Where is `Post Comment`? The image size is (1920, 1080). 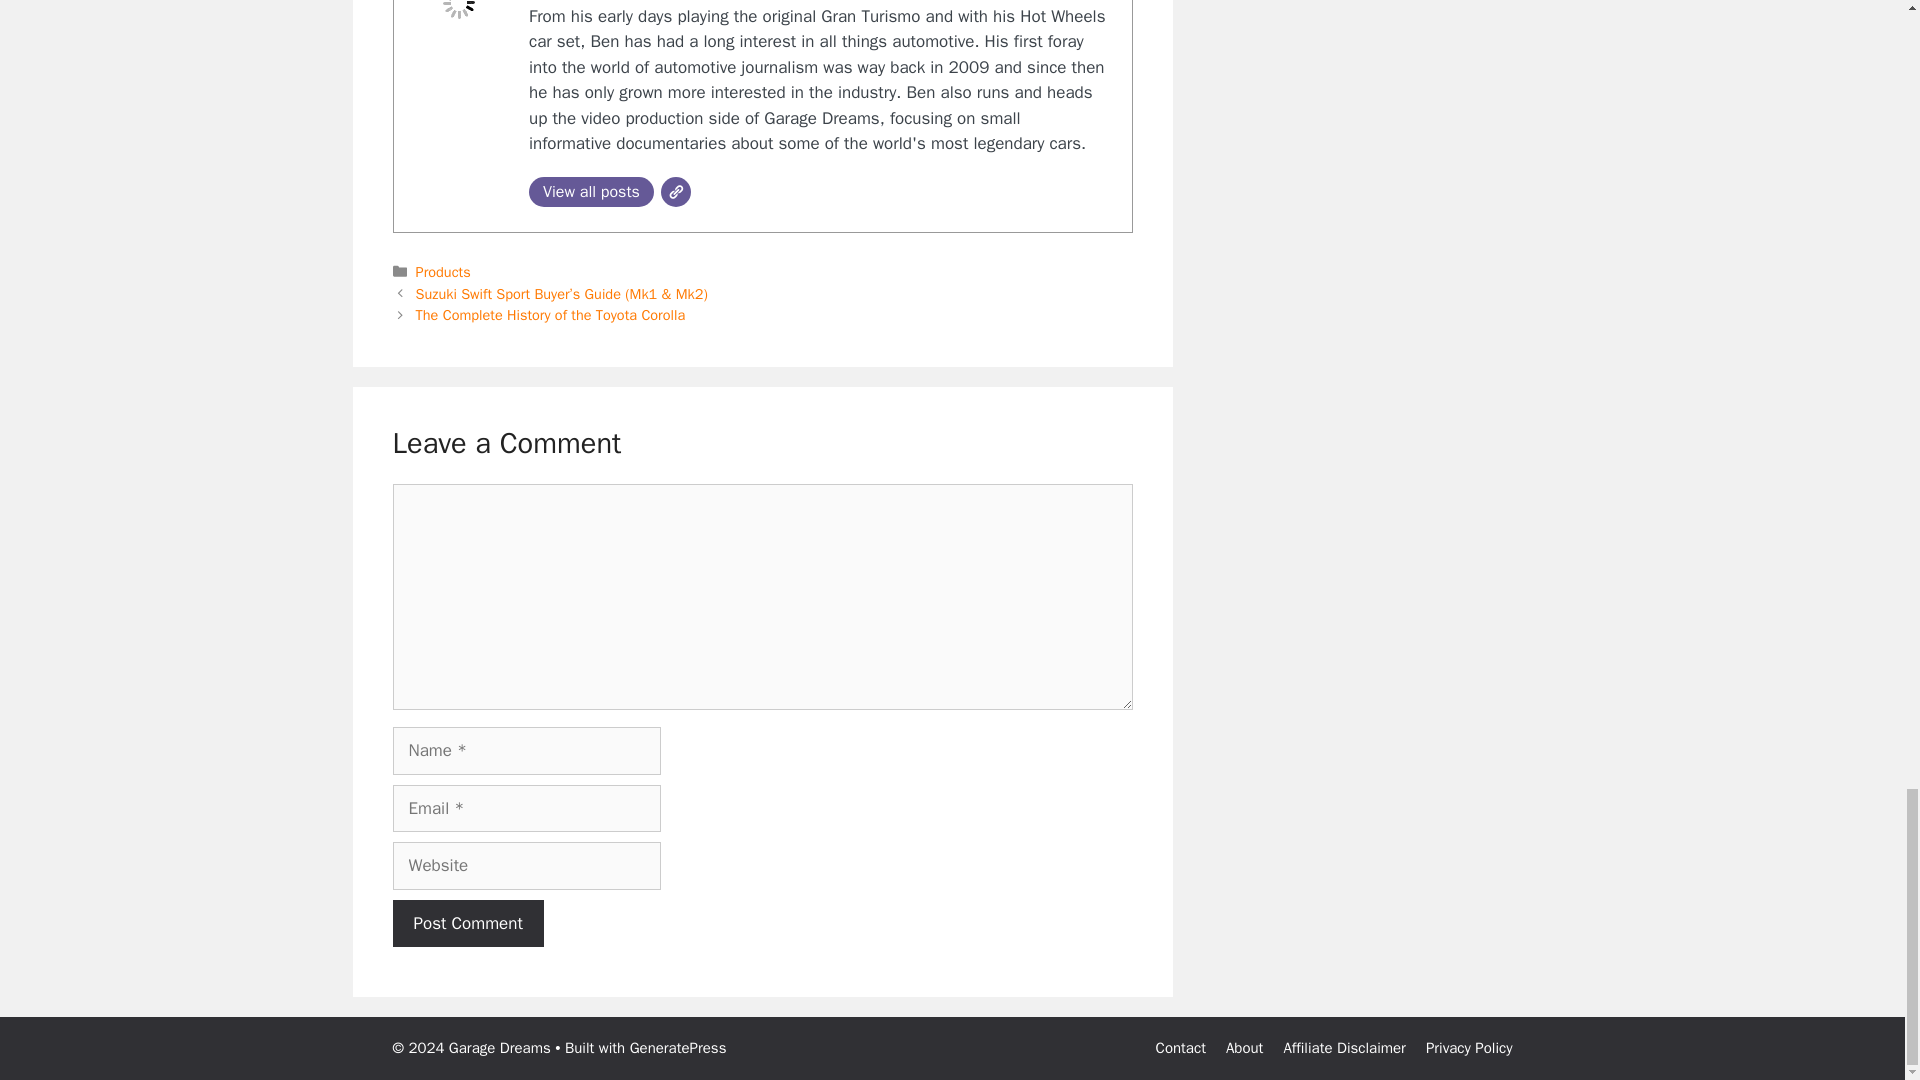
Post Comment is located at coordinates (467, 924).